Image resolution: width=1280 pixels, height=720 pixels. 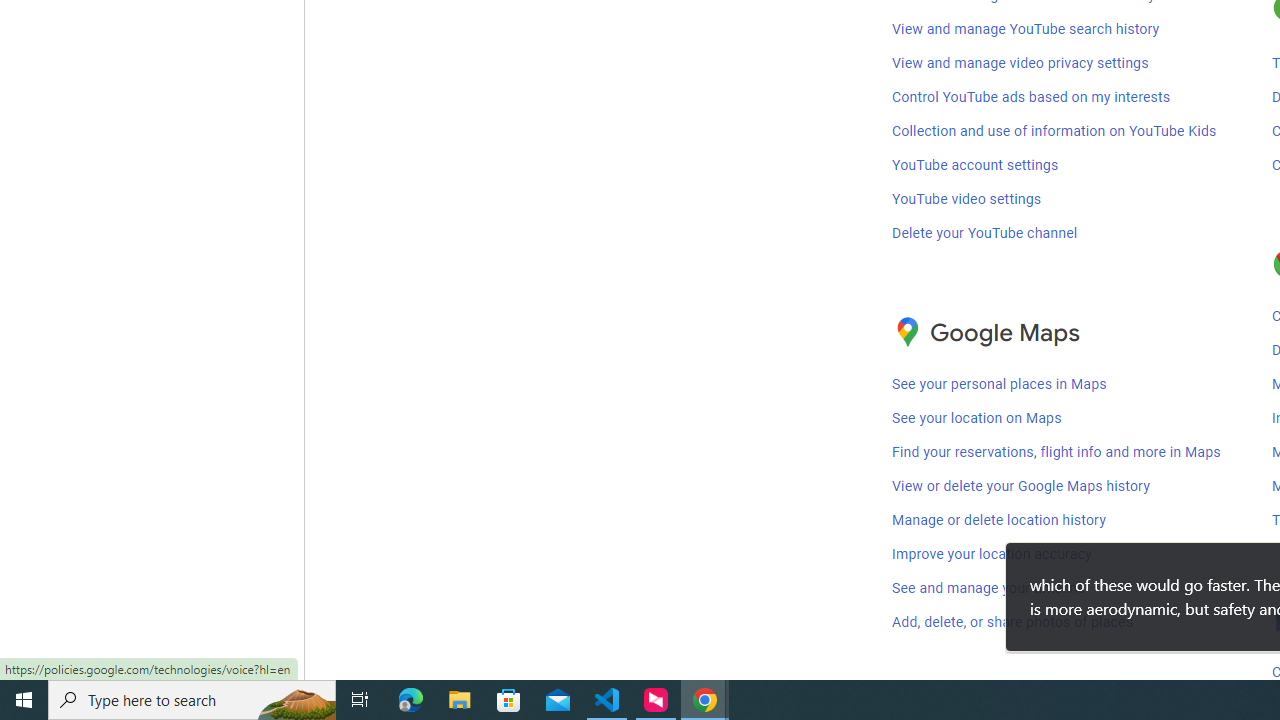 I want to click on See and manage your timeline, so click(x=988, y=589).